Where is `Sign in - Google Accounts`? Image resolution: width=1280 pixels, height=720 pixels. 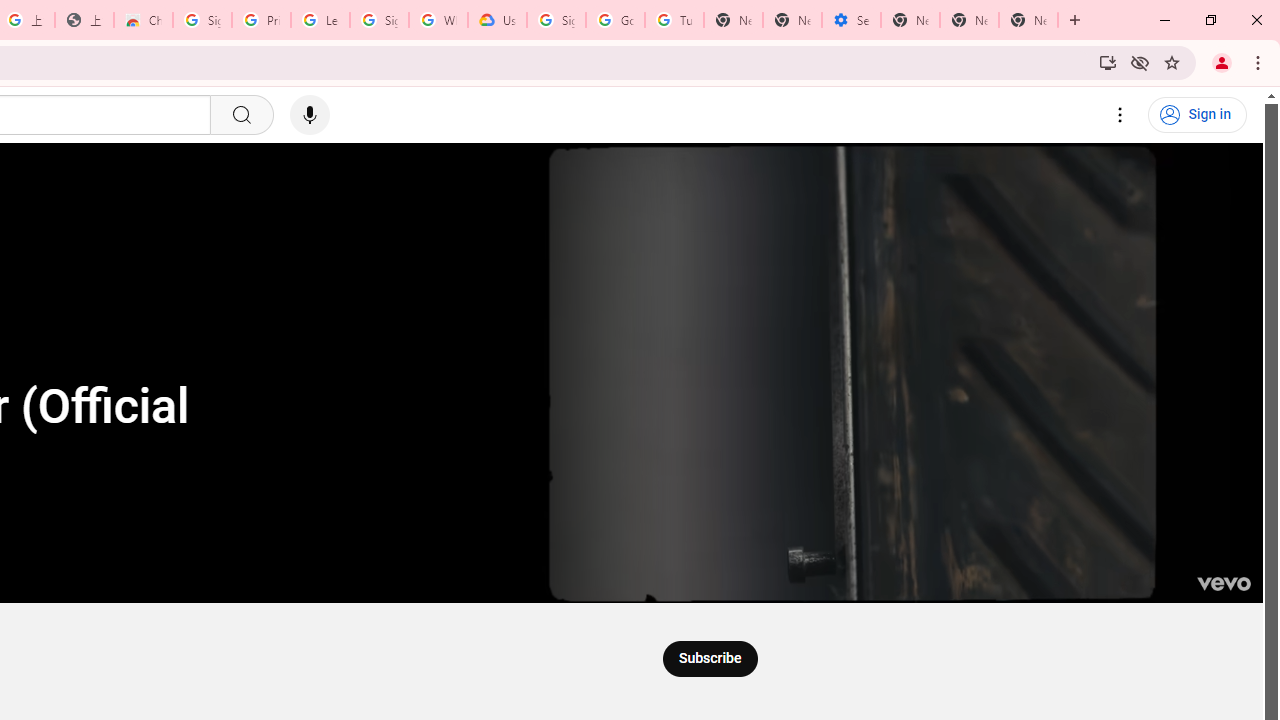 Sign in - Google Accounts is located at coordinates (202, 20).